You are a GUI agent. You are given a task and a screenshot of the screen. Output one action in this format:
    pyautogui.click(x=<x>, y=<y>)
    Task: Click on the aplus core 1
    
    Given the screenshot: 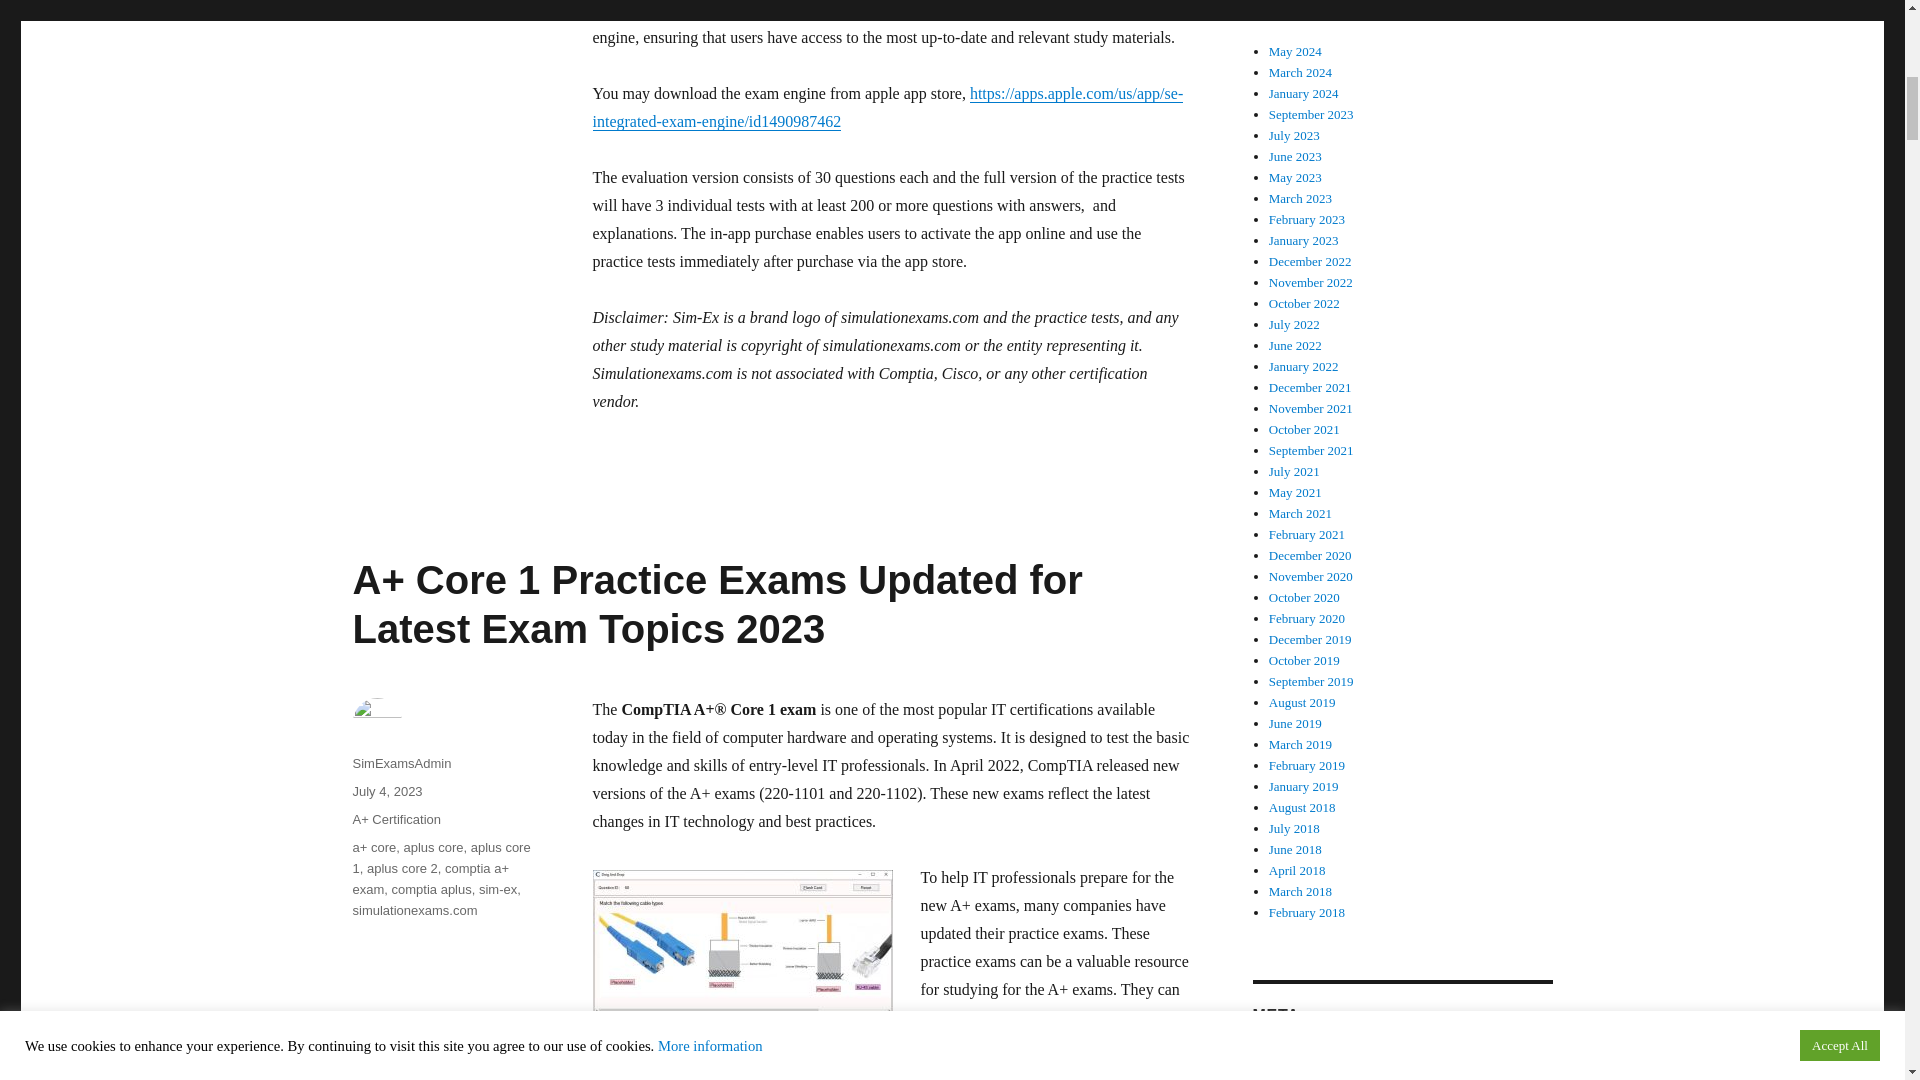 What is the action you would take?
    pyautogui.click(x=440, y=858)
    